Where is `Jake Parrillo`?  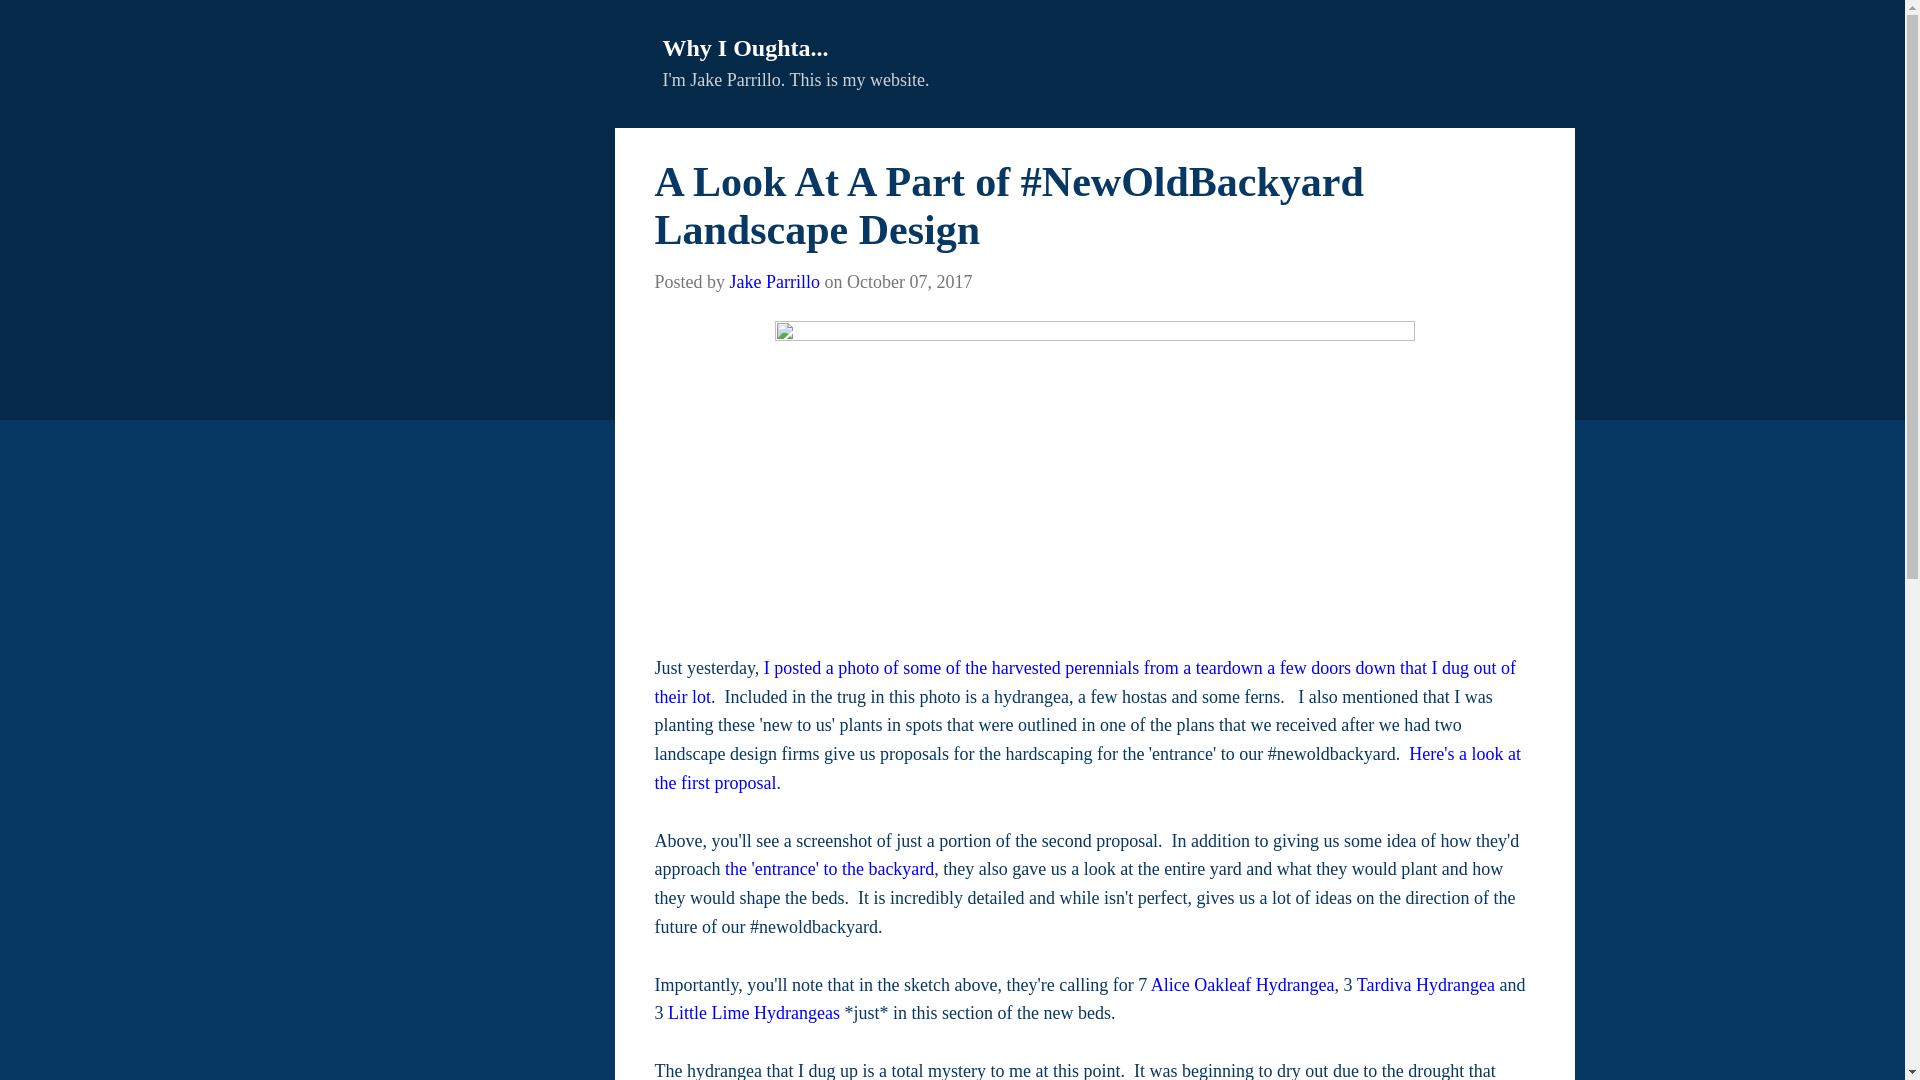
Jake Parrillo is located at coordinates (774, 282).